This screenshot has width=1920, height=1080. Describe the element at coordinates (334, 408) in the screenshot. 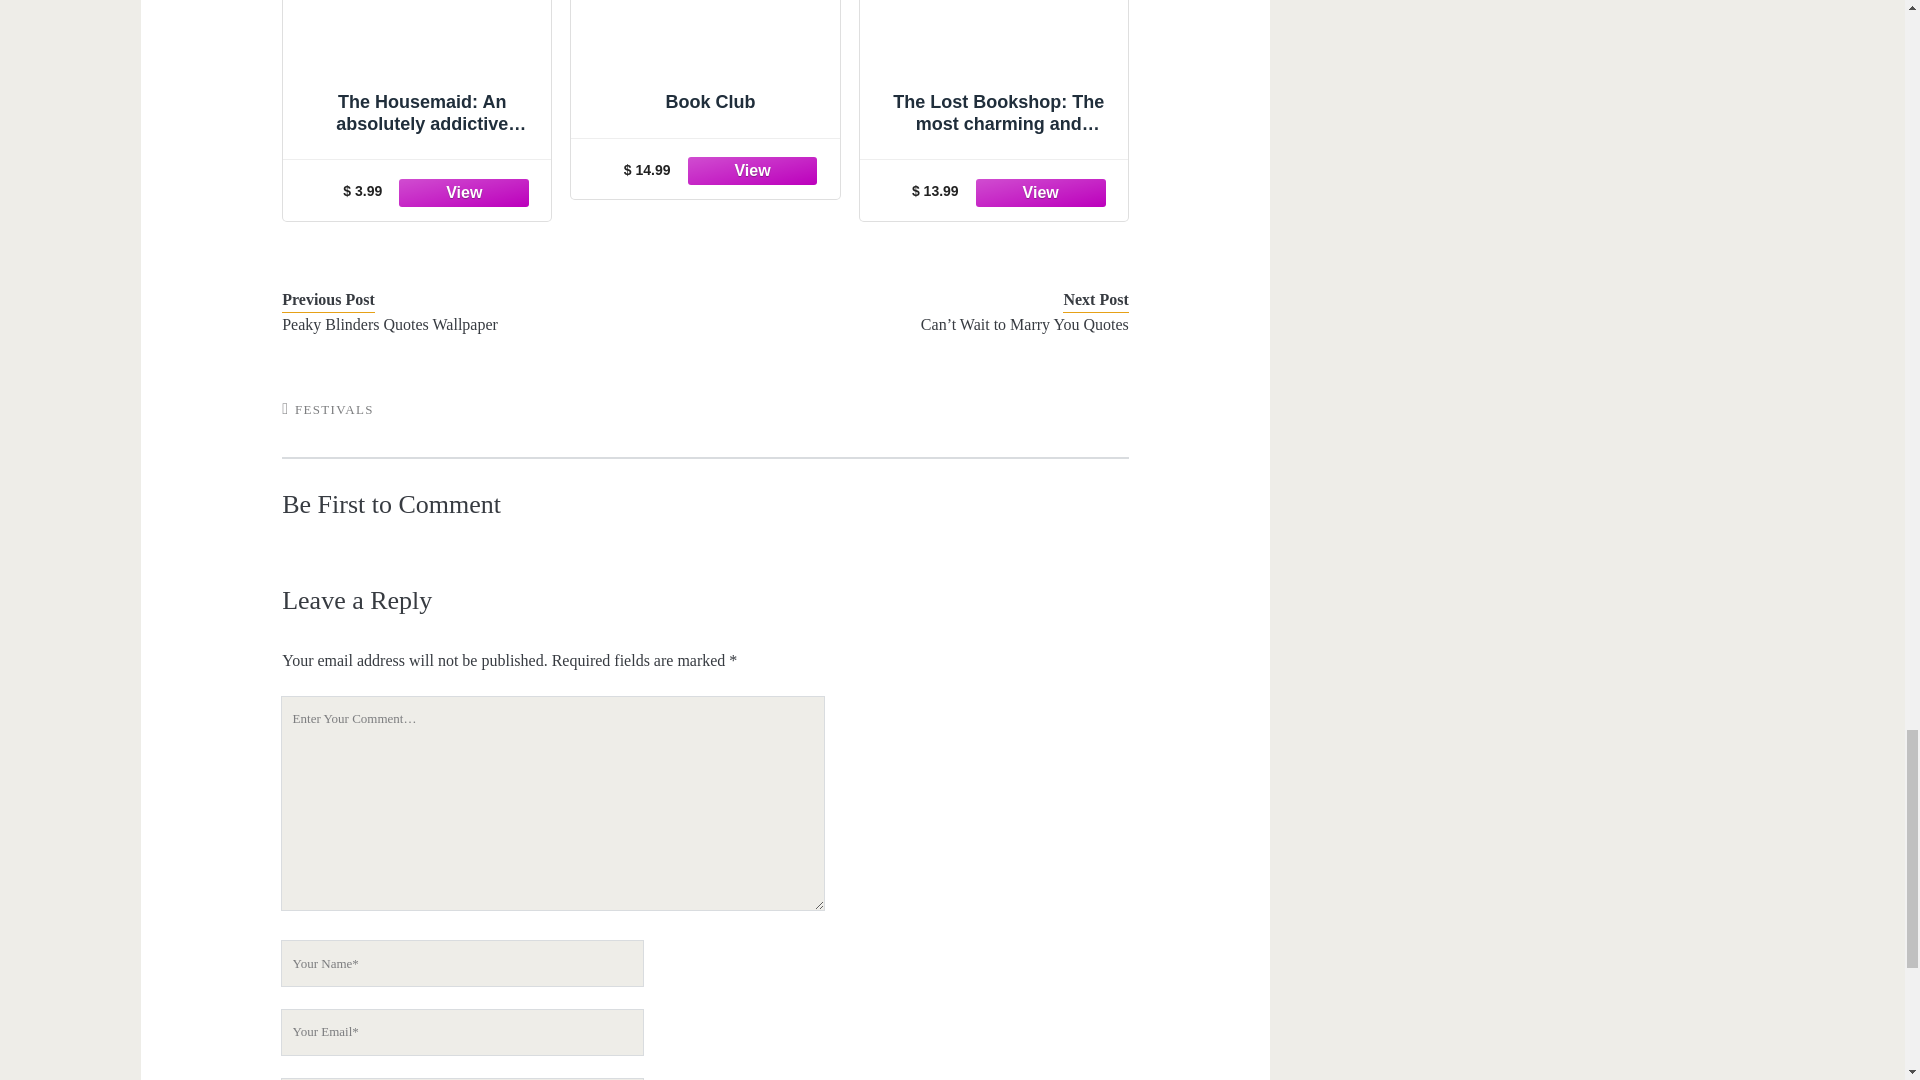

I see `FESTIVALS` at that location.